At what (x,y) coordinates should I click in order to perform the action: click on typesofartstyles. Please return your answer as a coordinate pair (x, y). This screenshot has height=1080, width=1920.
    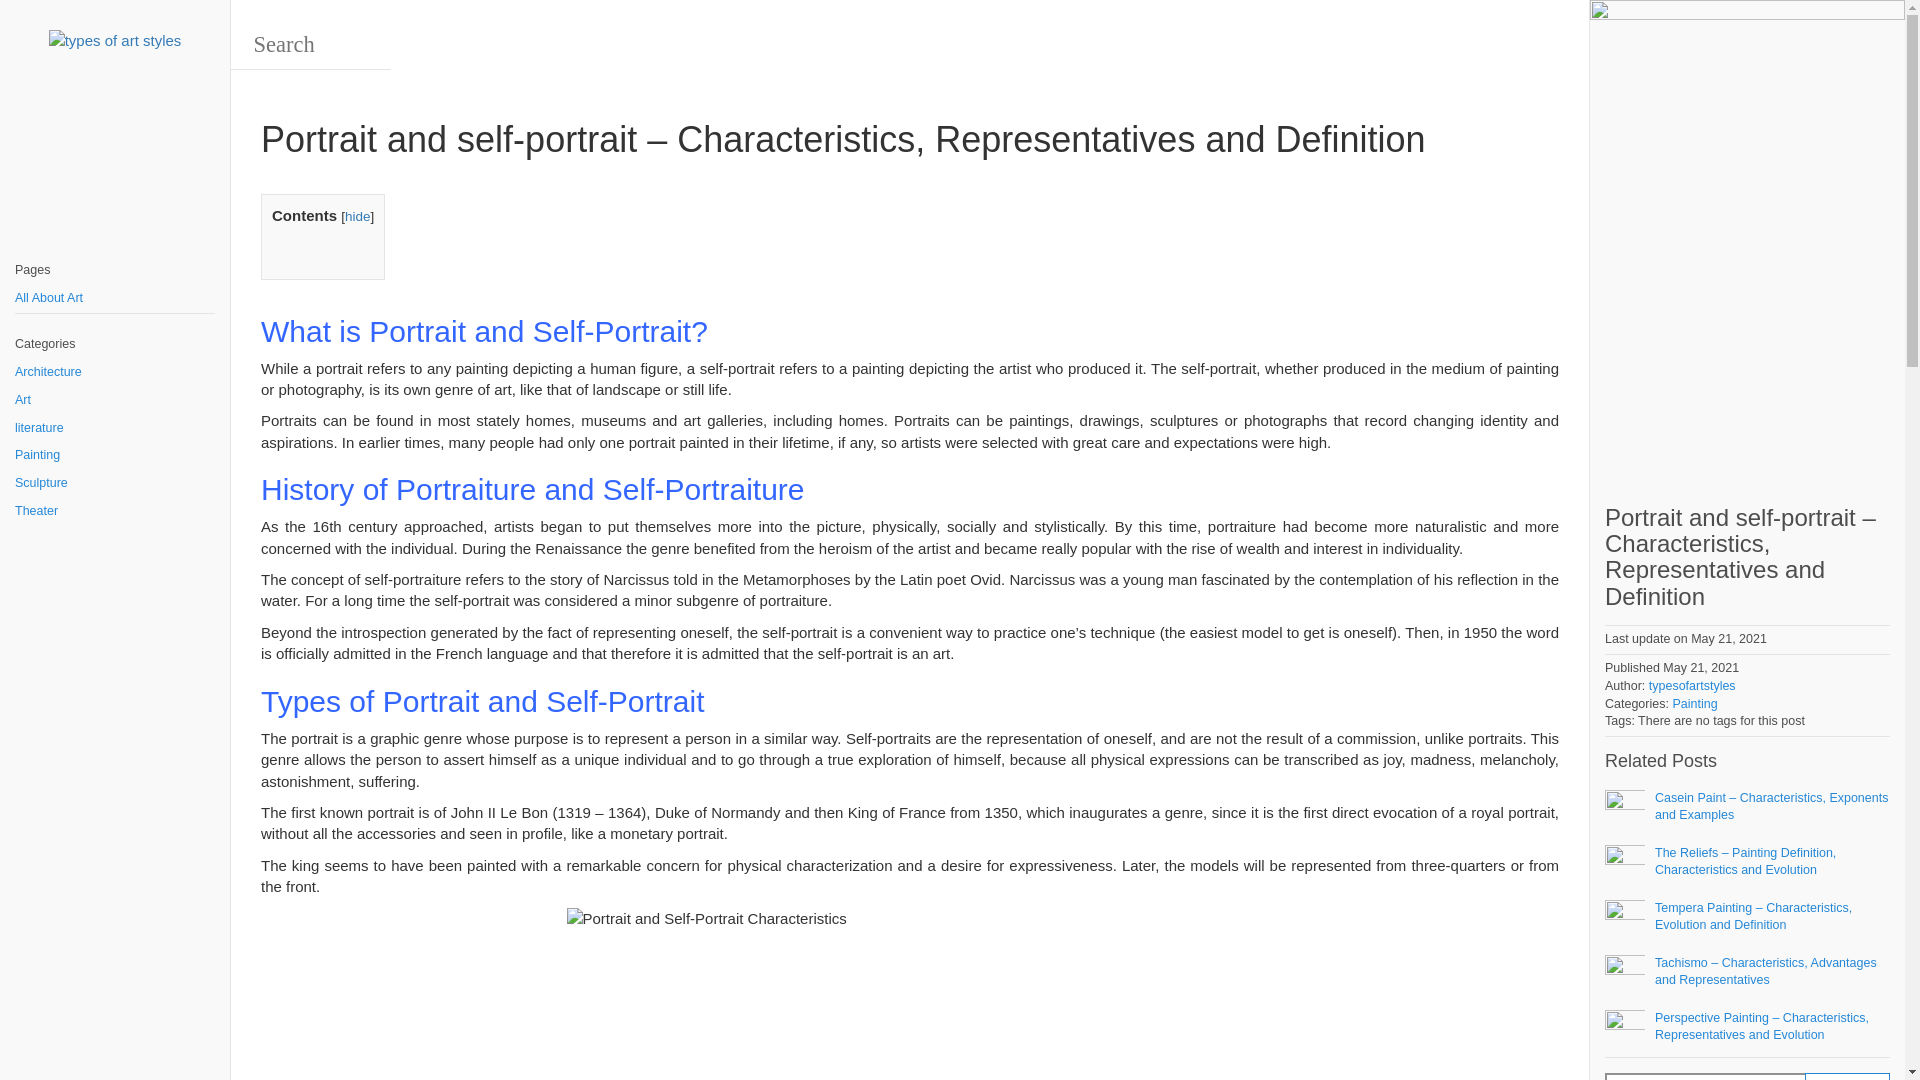
    Looking at the image, I should click on (1692, 686).